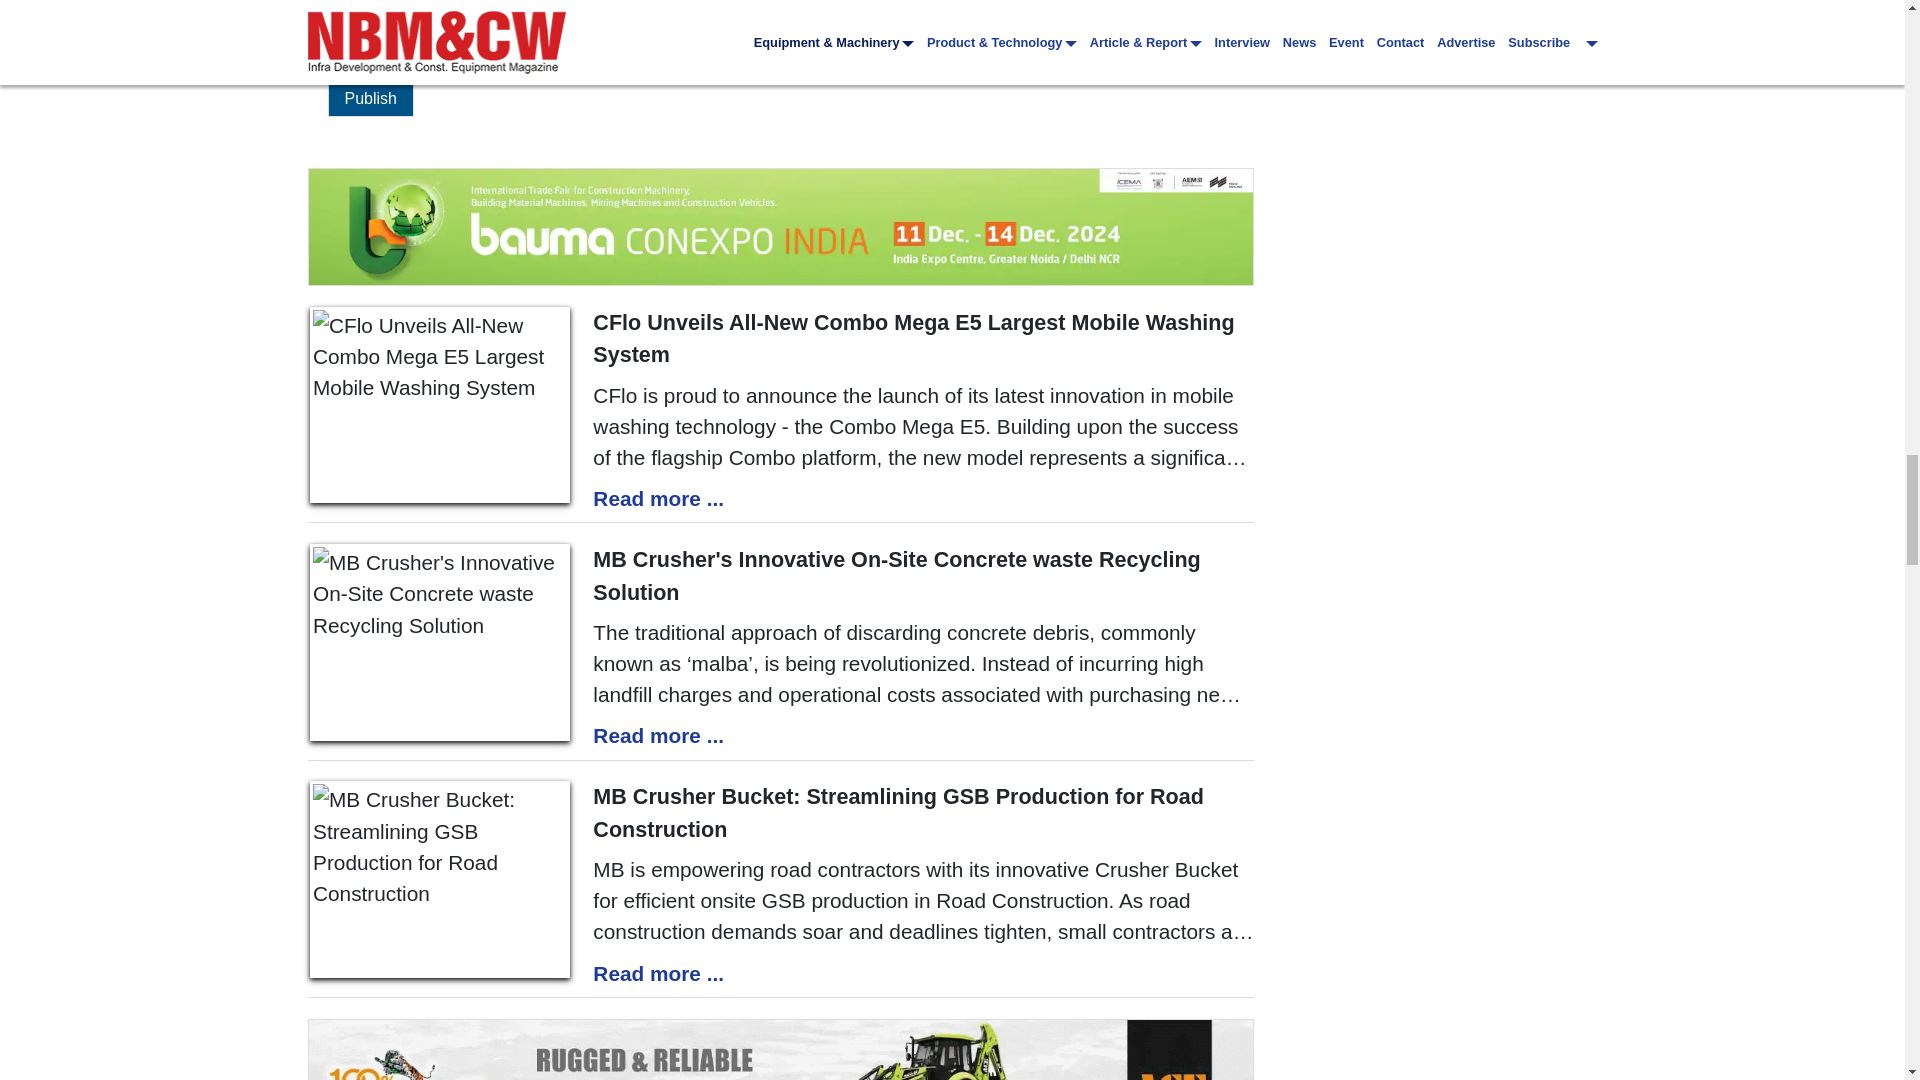 The image size is (1920, 1080). What do you see at coordinates (780, 1050) in the screenshot?
I see `ACE - India's No. 1 CRANE BRAND` at bounding box center [780, 1050].